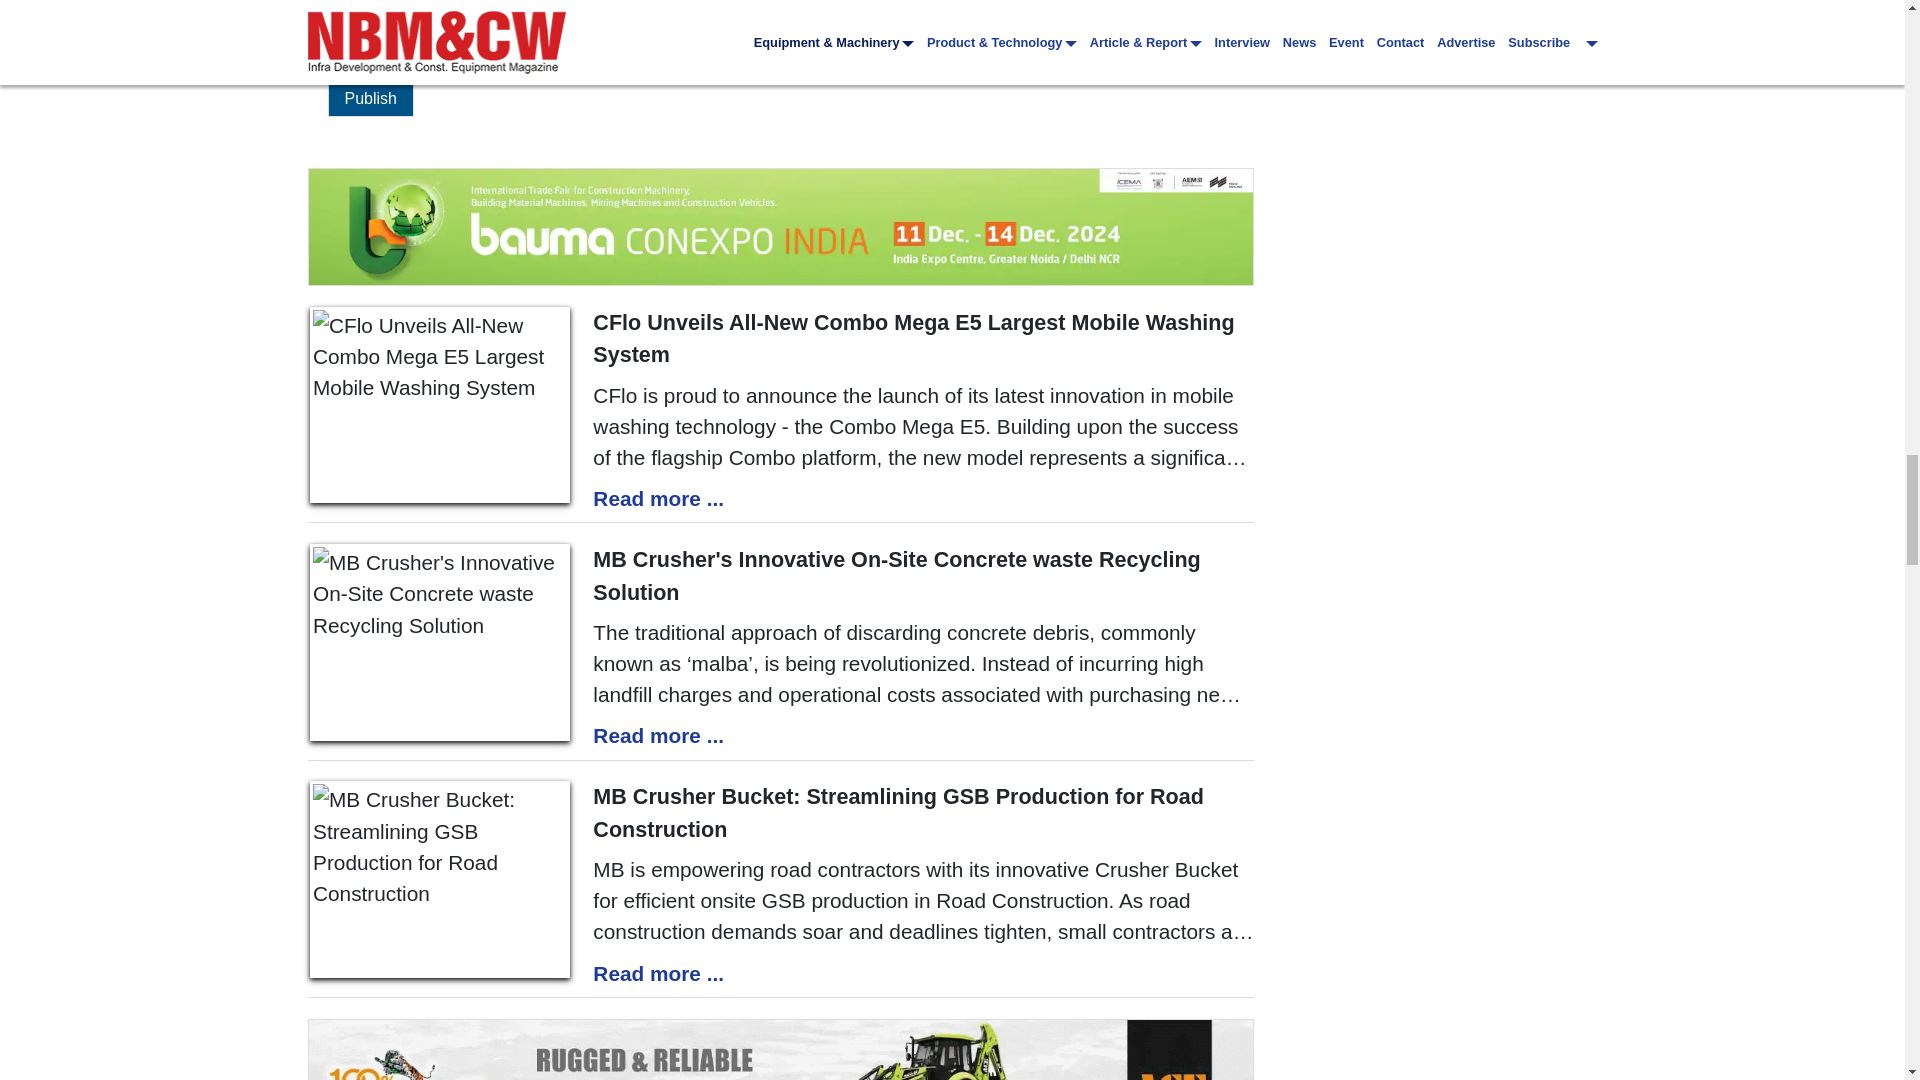 The image size is (1920, 1080). What do you see at coordinates (780, 1050) in the screenshot?
I see `ACE - India's No. 1 CRANE BRAND` at bounding box center [780, 1050].